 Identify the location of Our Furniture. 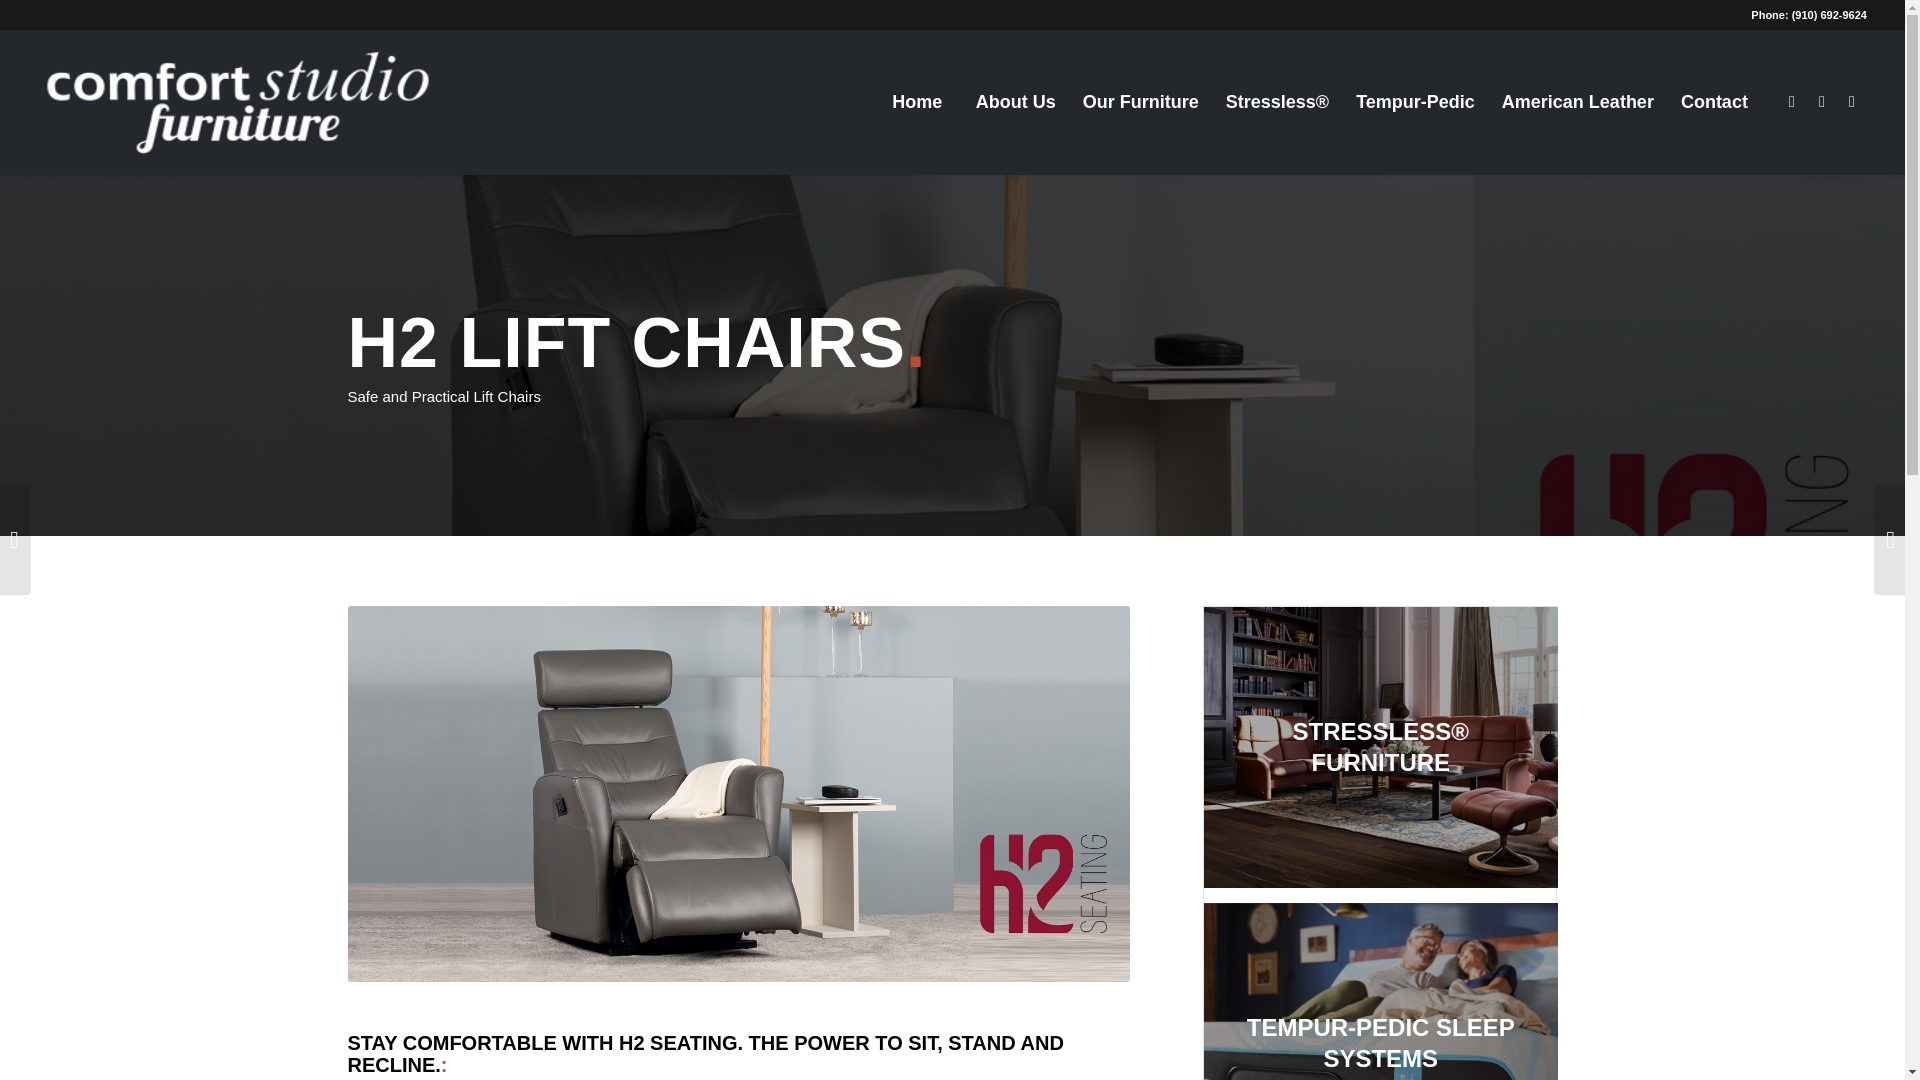
(1140, 102).